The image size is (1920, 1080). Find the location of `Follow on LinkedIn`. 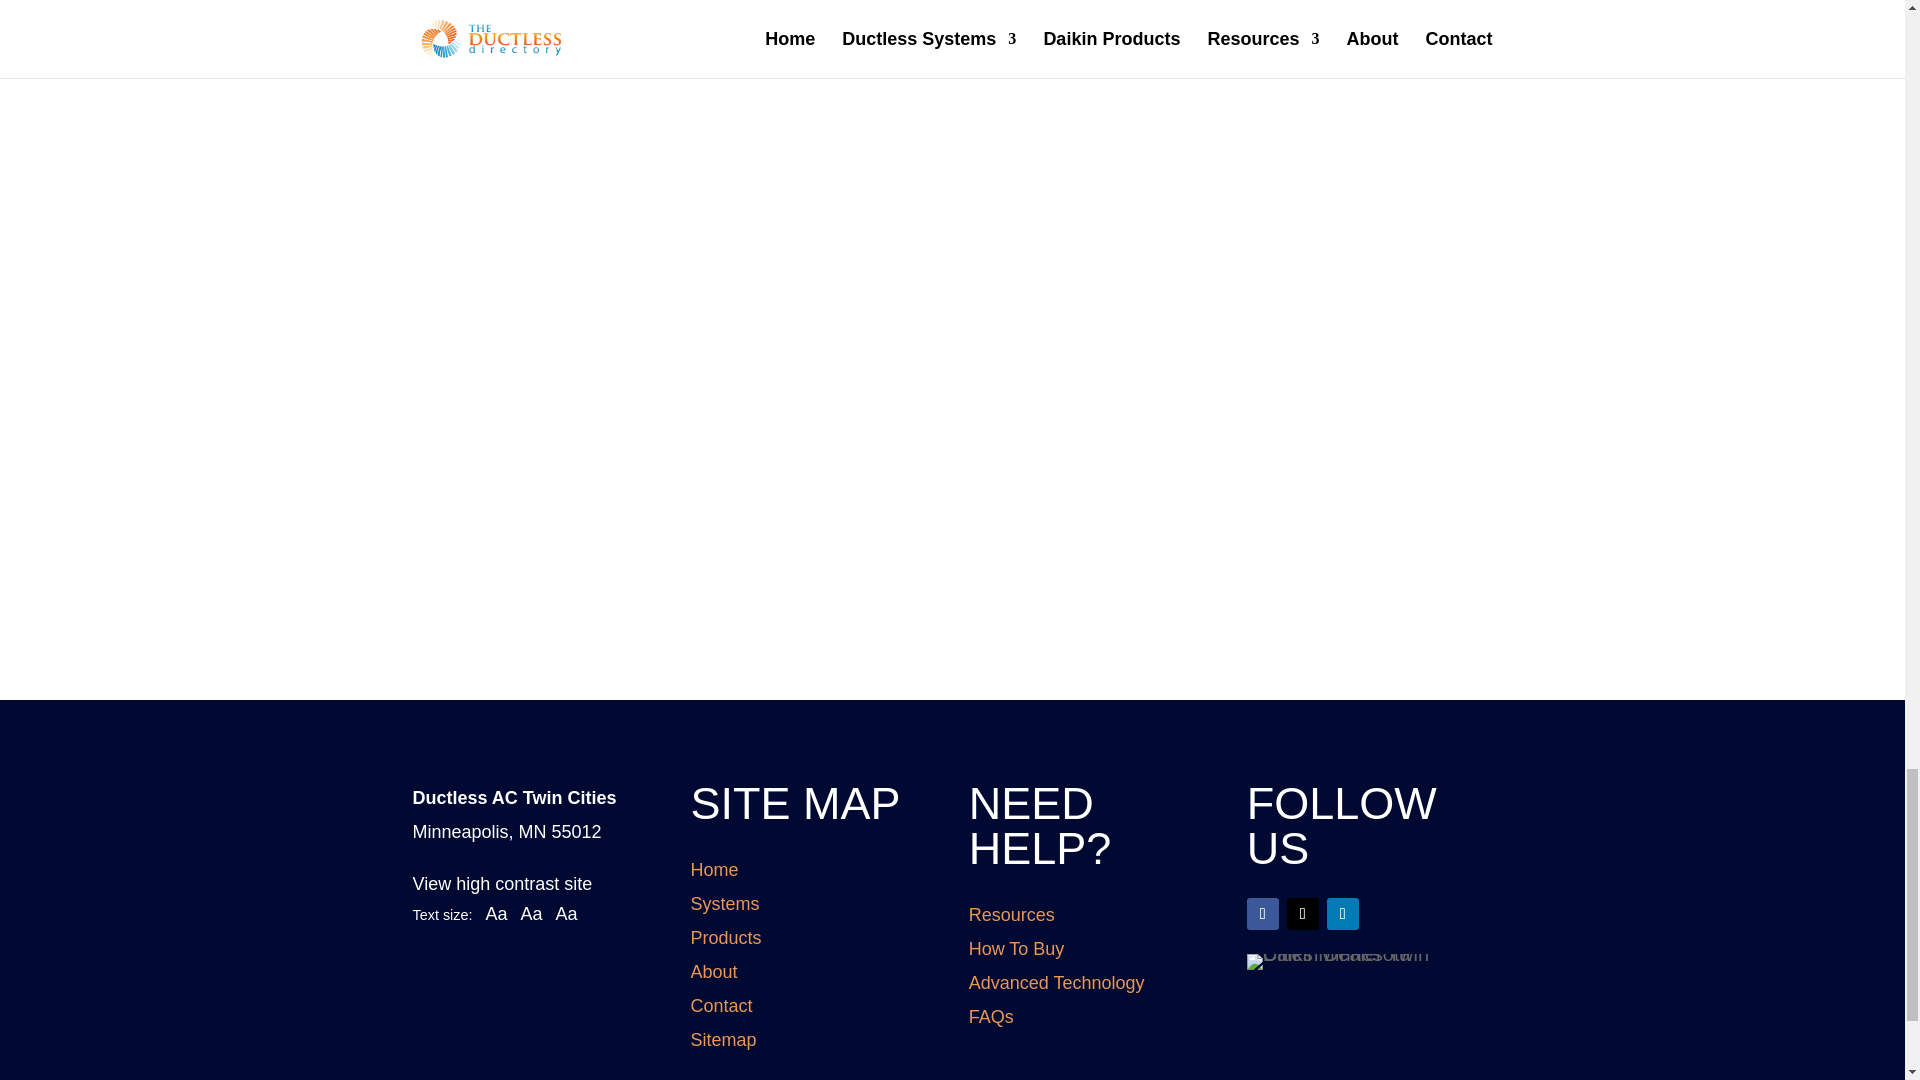

Follow on LinkedIn is located at coordinates (1342, 913).